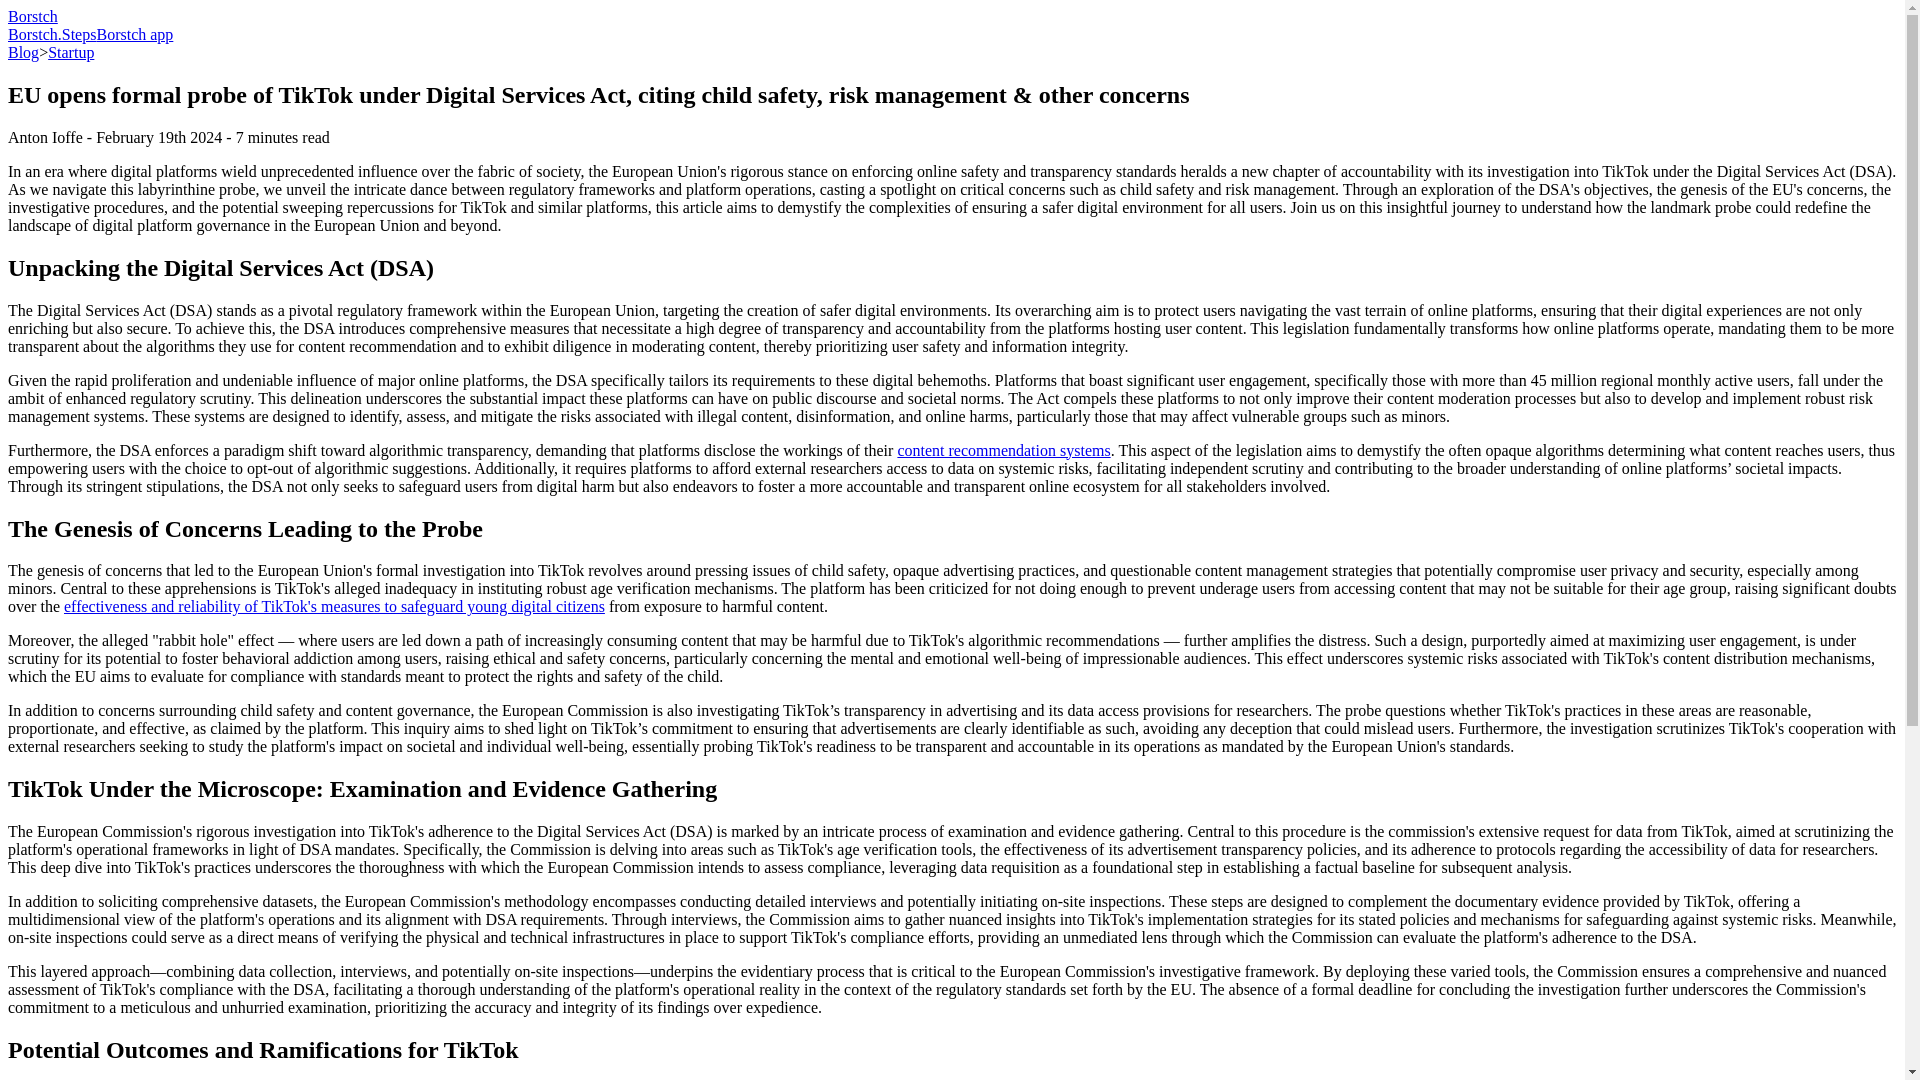 Image resolution: width=1920 pixels, height=1080 pixels. What do you see at coordinates (134, 34) in the screenshot?
I see `Borstch app` at bounding box center [134, 34].